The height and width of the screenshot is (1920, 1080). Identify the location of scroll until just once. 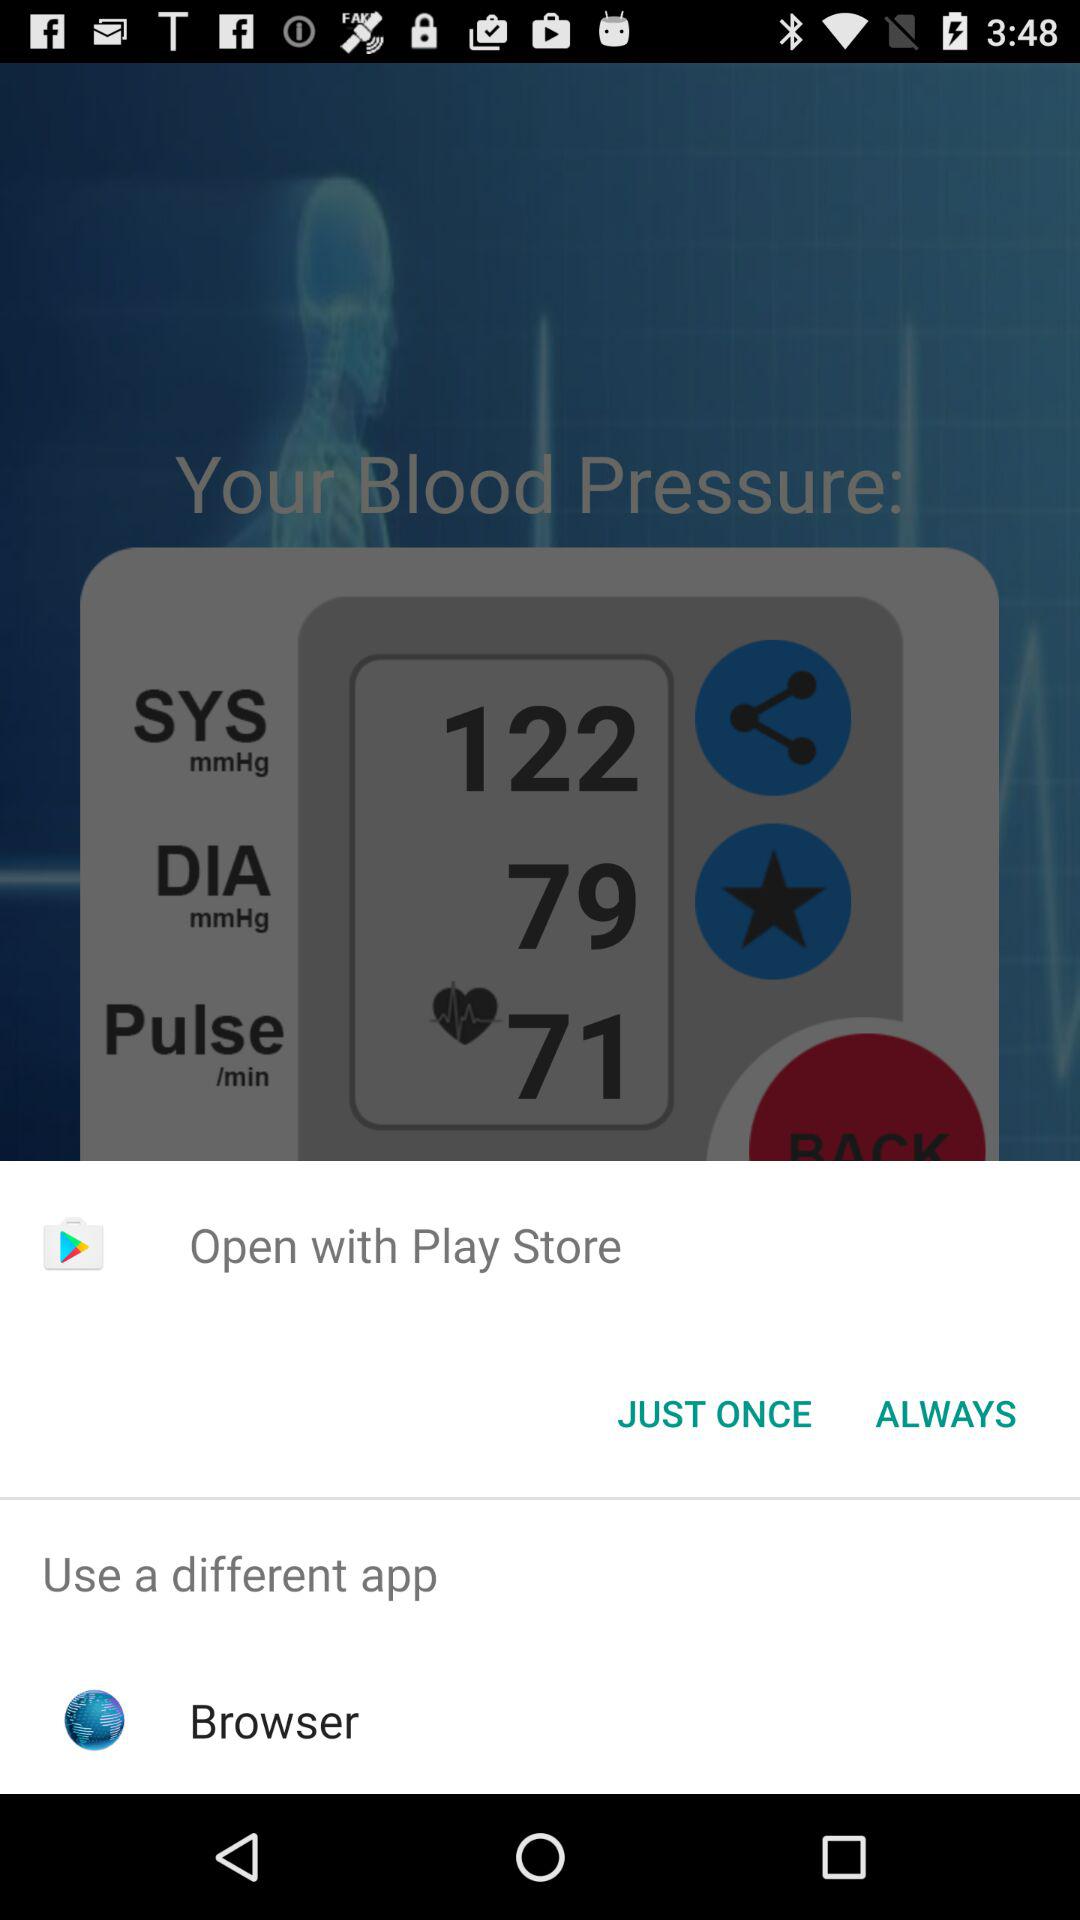
(714, 1413).